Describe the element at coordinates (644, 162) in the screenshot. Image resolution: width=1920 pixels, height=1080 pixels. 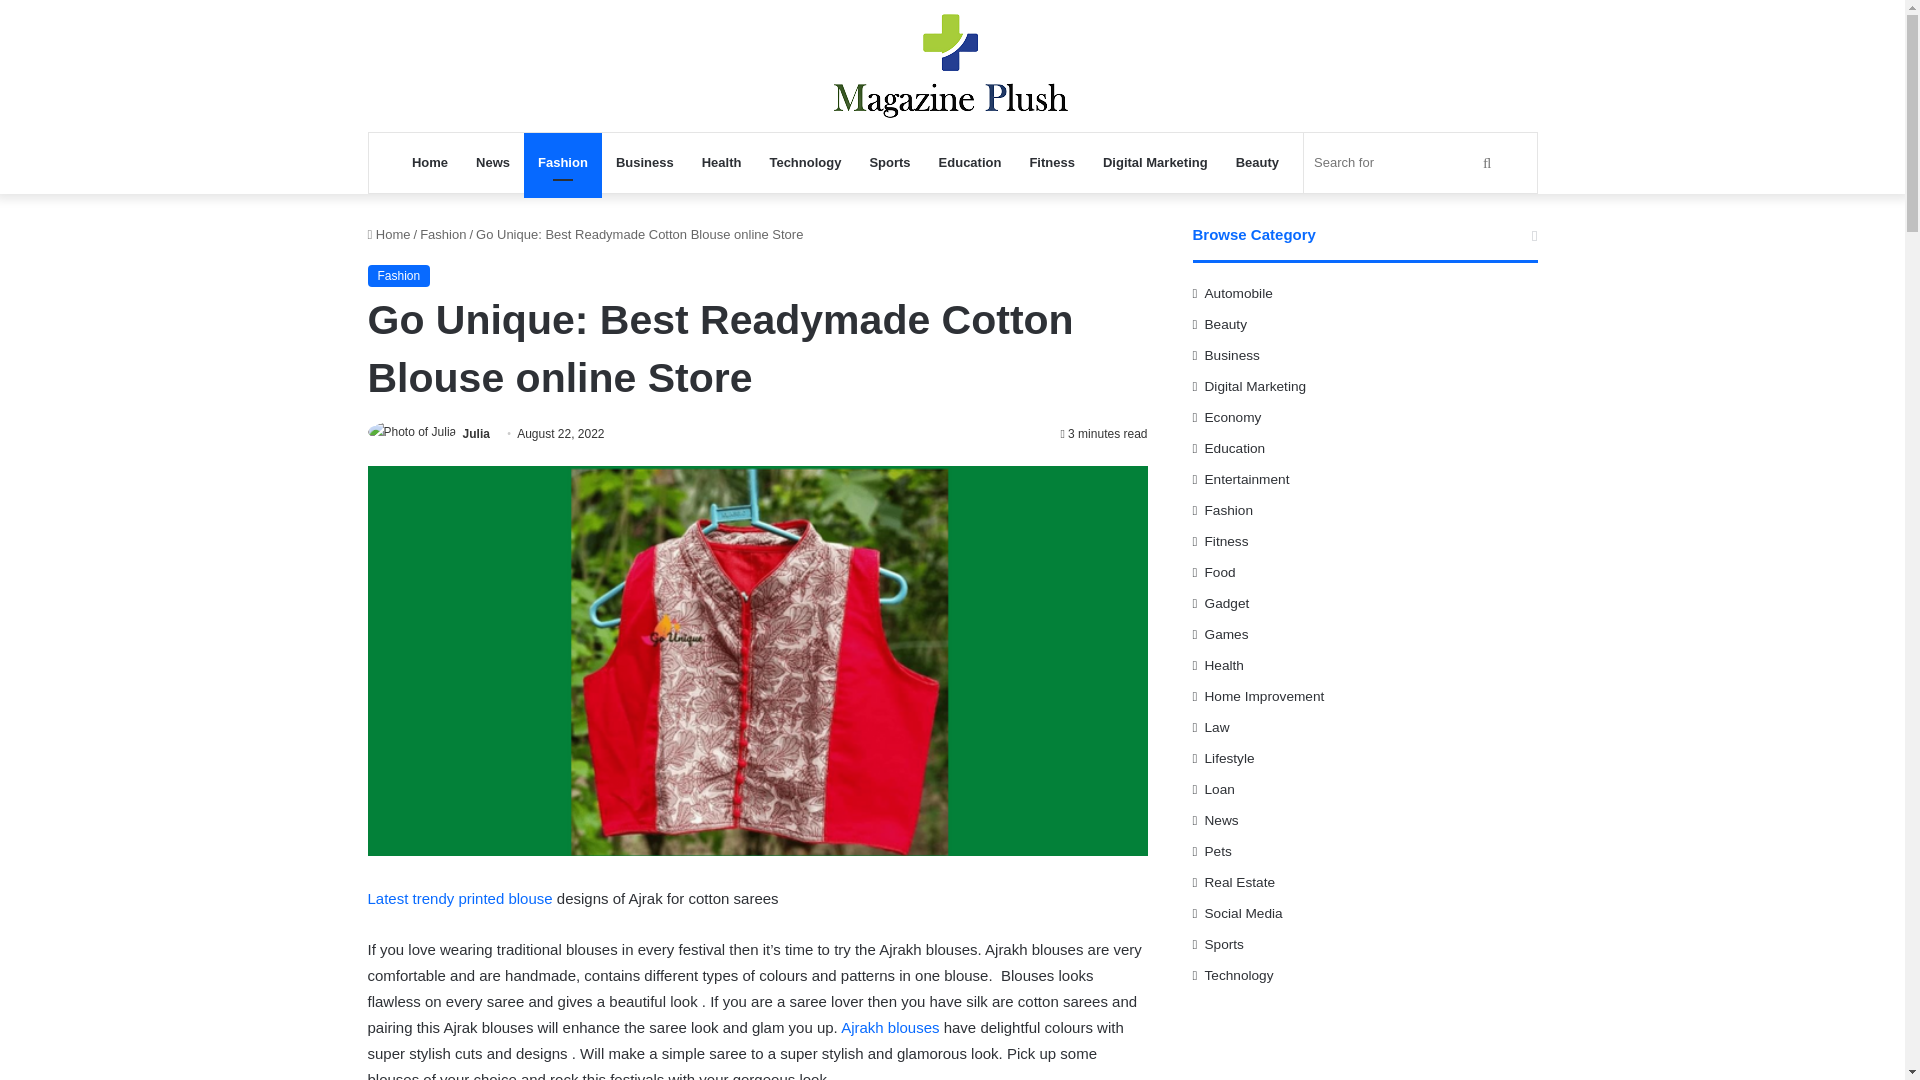
I see `Business` at that location.